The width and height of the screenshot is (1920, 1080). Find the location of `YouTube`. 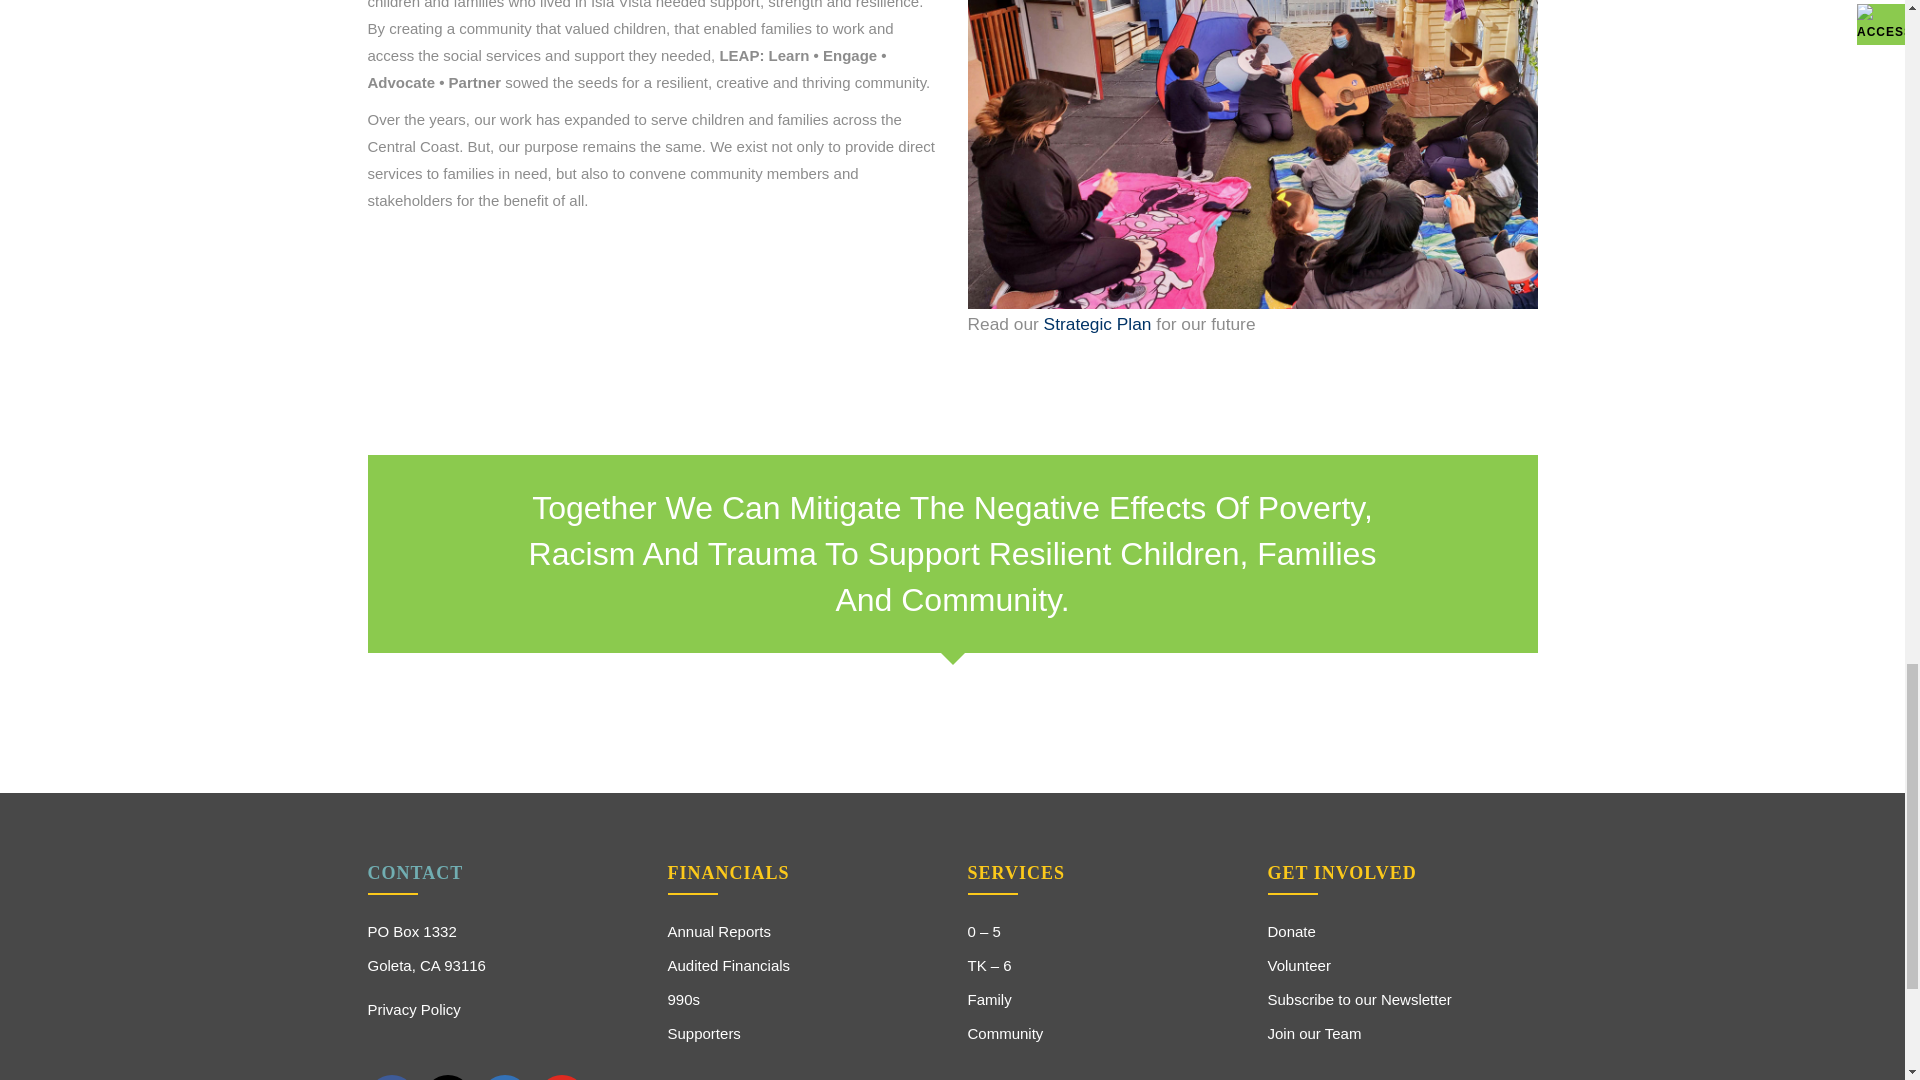

YouTube is located at coordinates (561, 1077).